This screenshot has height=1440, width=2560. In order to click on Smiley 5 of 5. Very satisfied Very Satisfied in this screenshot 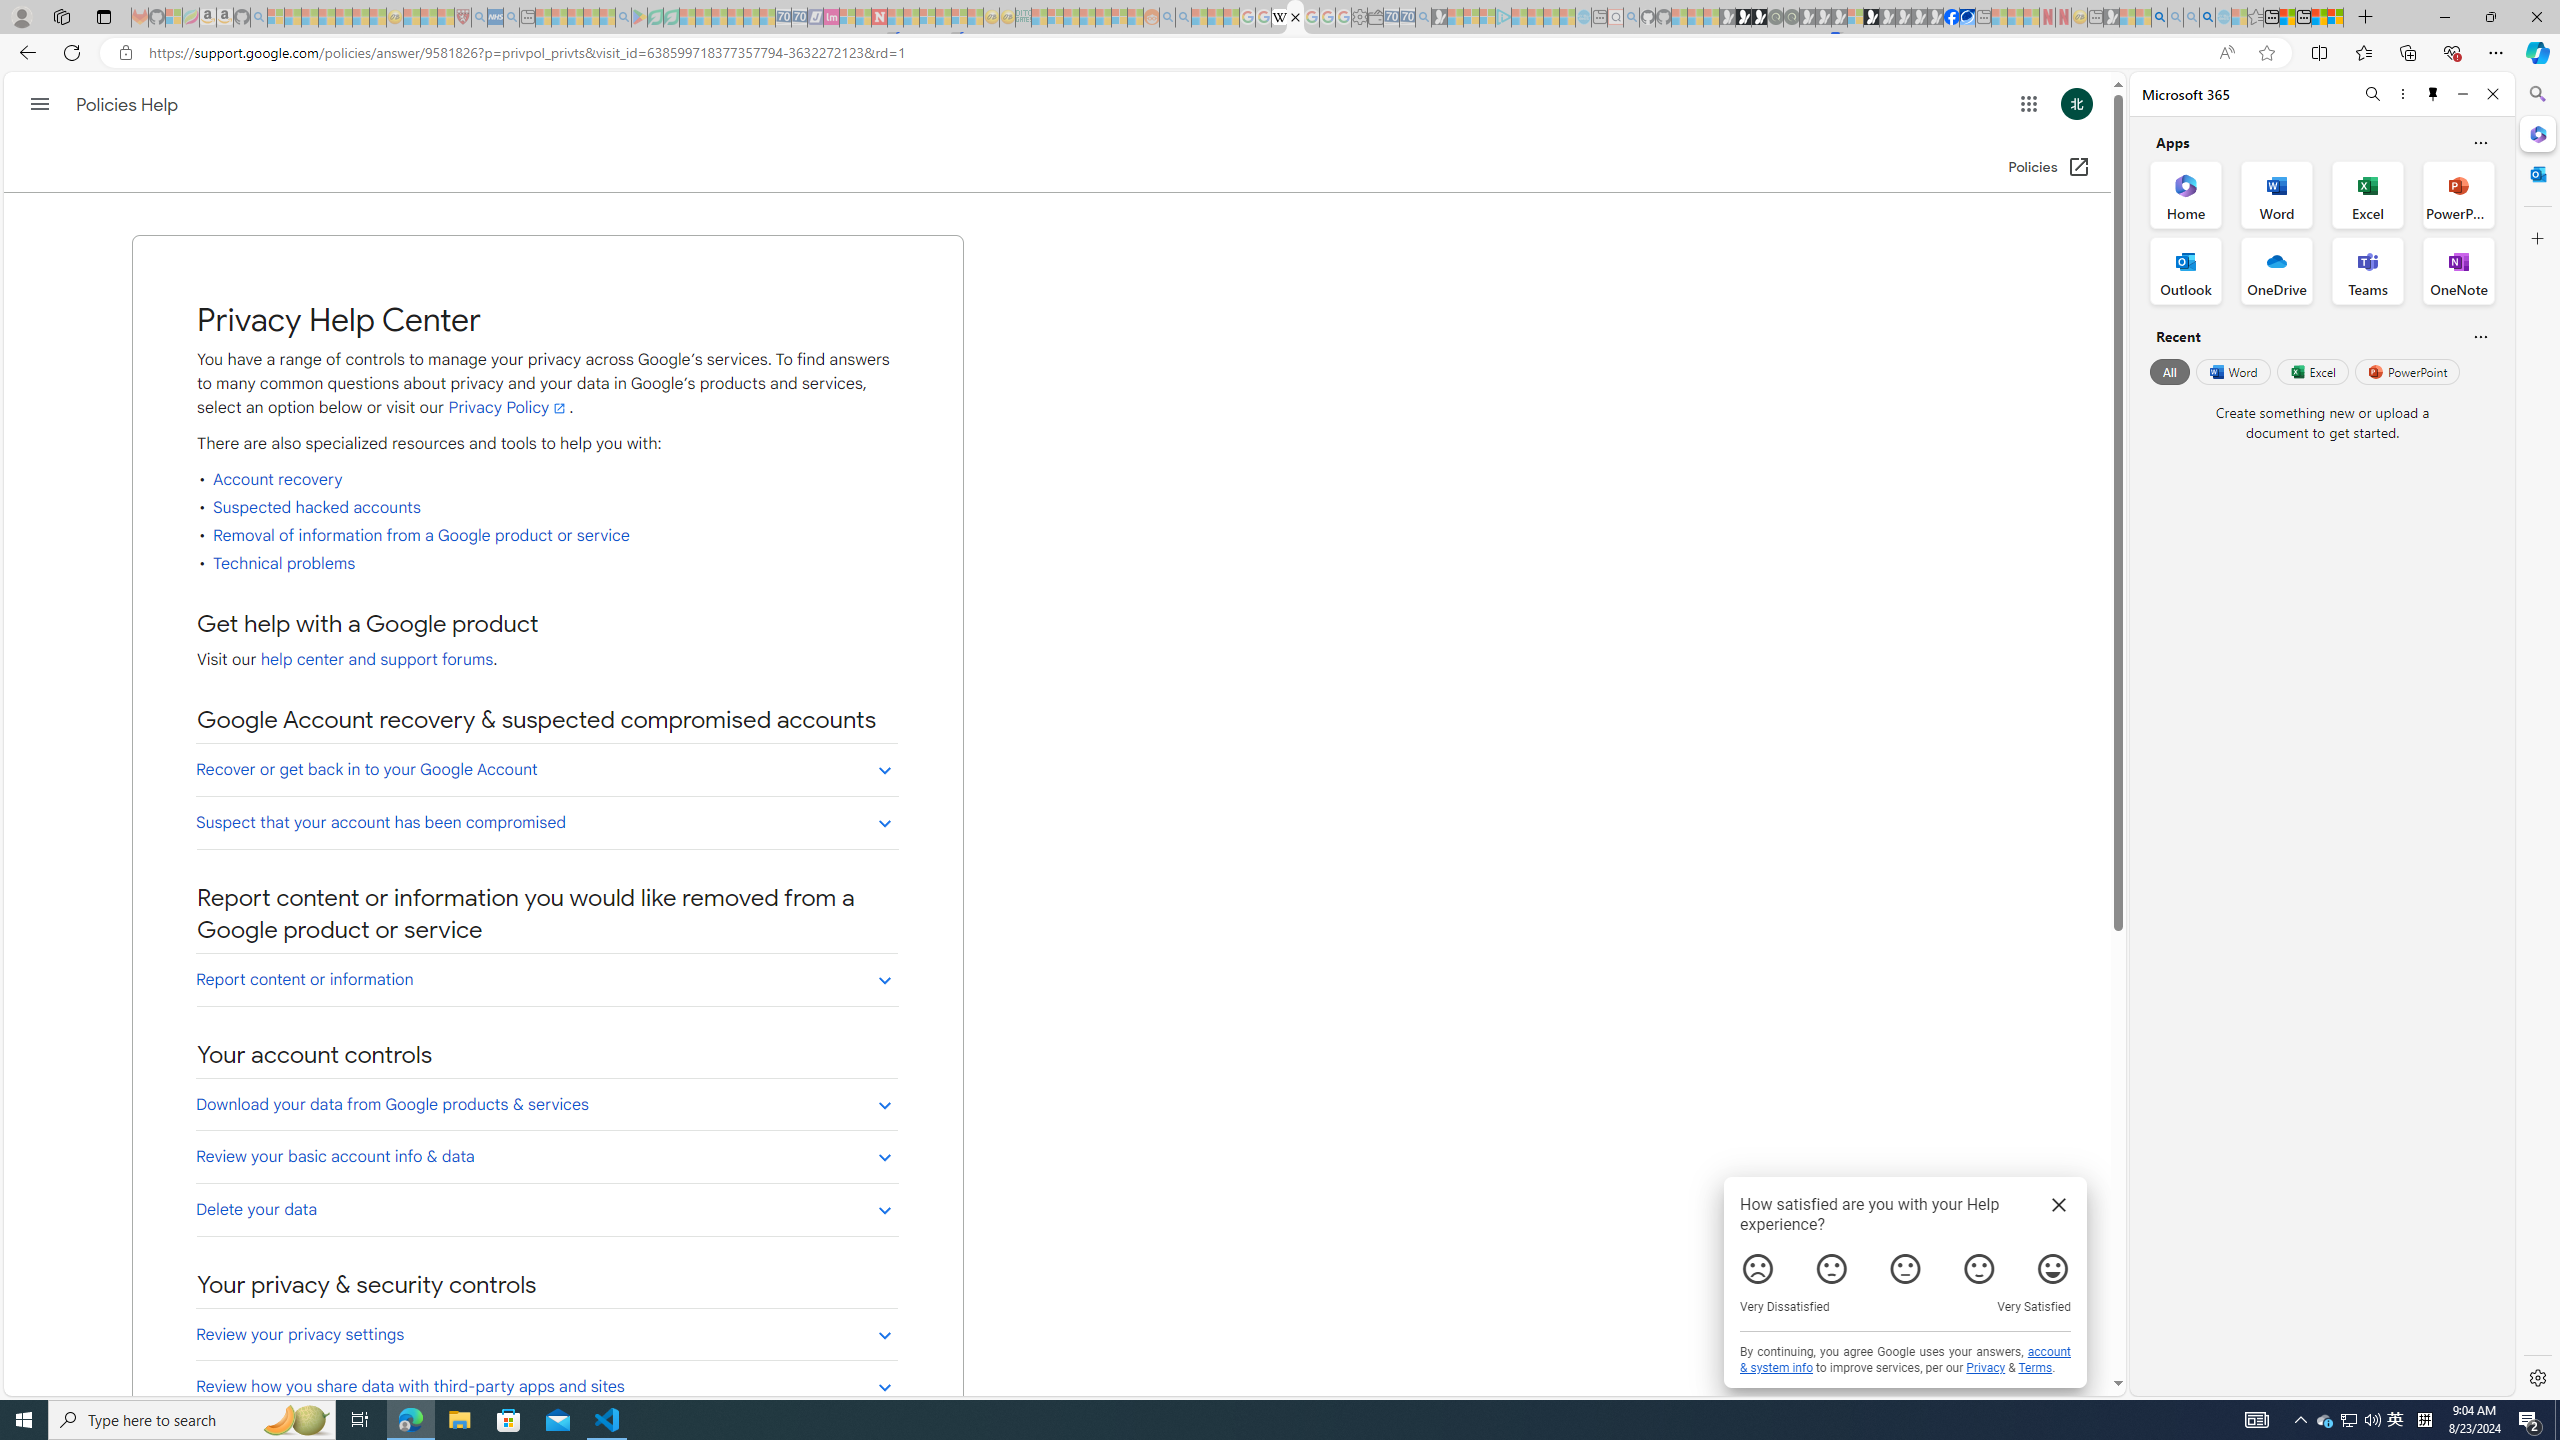, I will do `click(2053, 1269)`.